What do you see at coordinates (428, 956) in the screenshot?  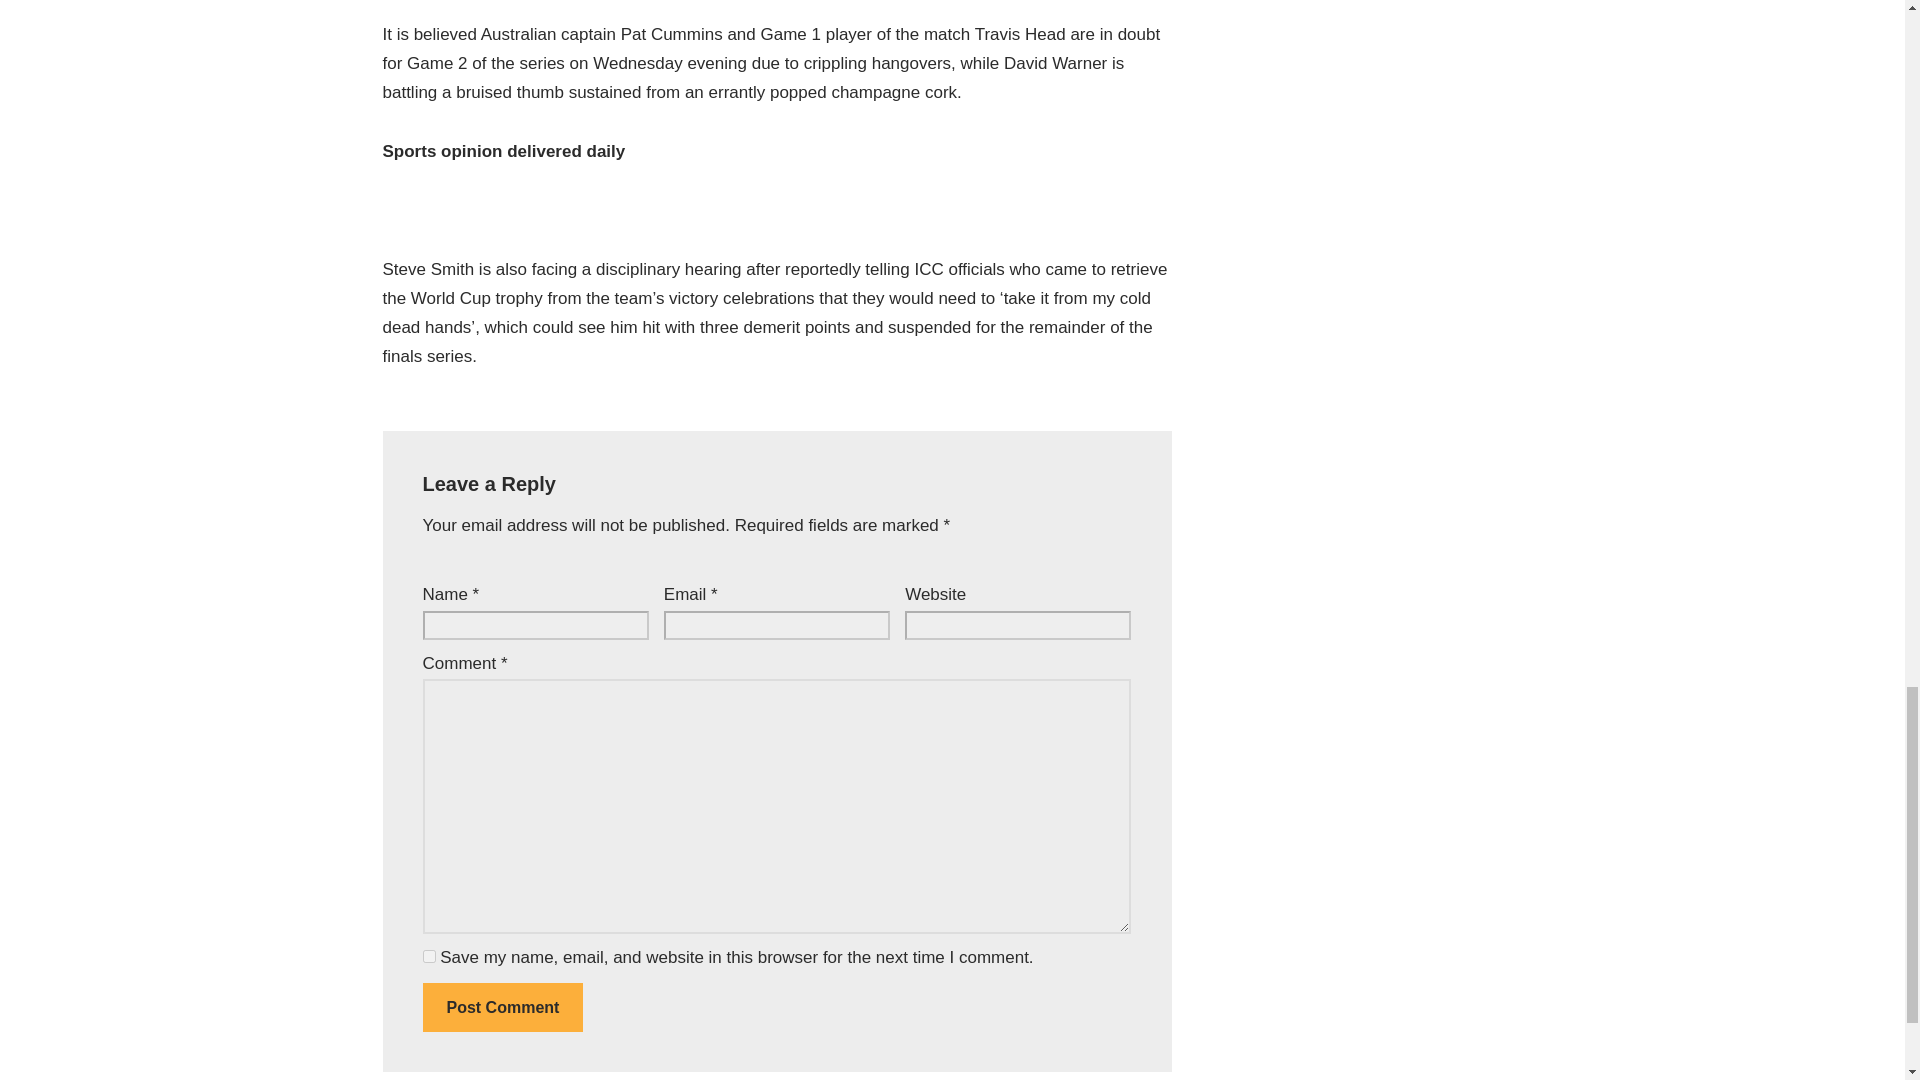 I see `yes` at bounding box center [428, 956].